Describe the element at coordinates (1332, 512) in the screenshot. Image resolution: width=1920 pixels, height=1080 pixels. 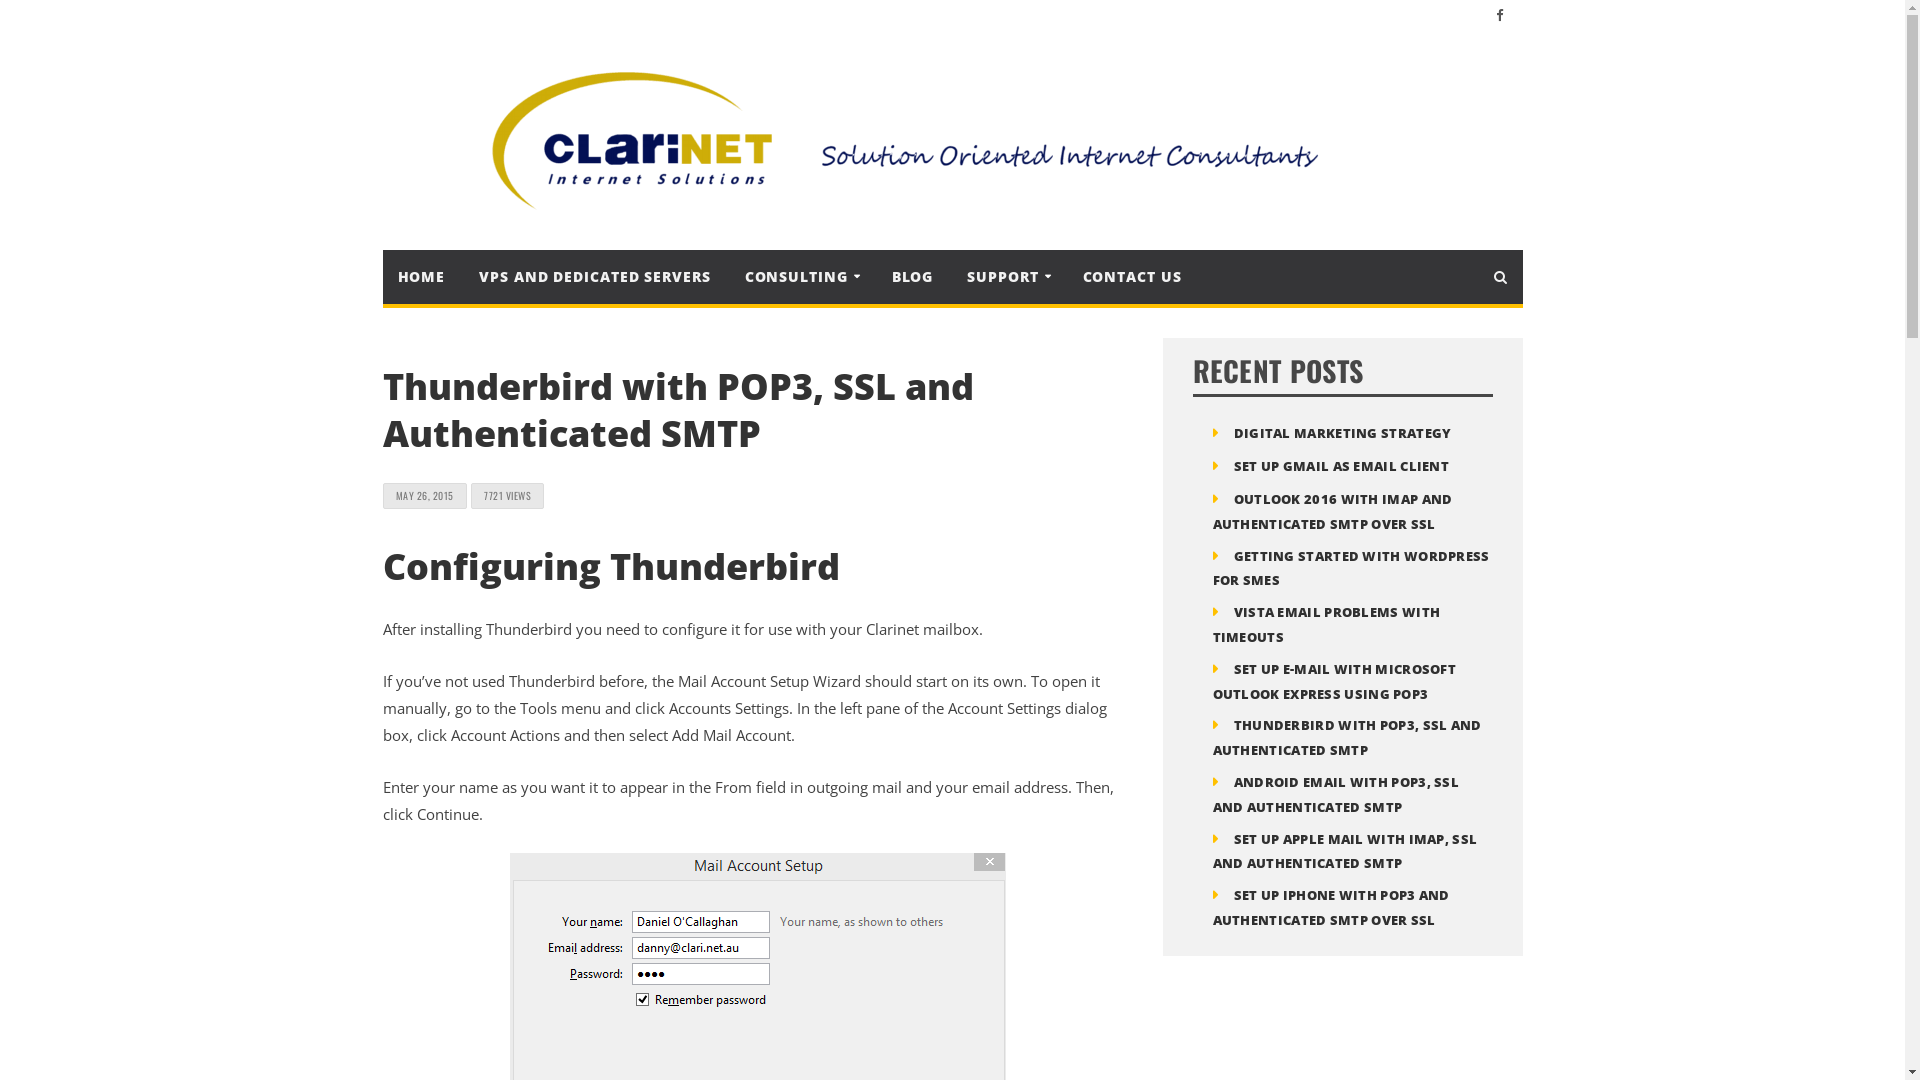
I see `OUTLOOK 2016 WITH IMAP AND AUTHENTICATED SMTP OVER SSL` at that location.